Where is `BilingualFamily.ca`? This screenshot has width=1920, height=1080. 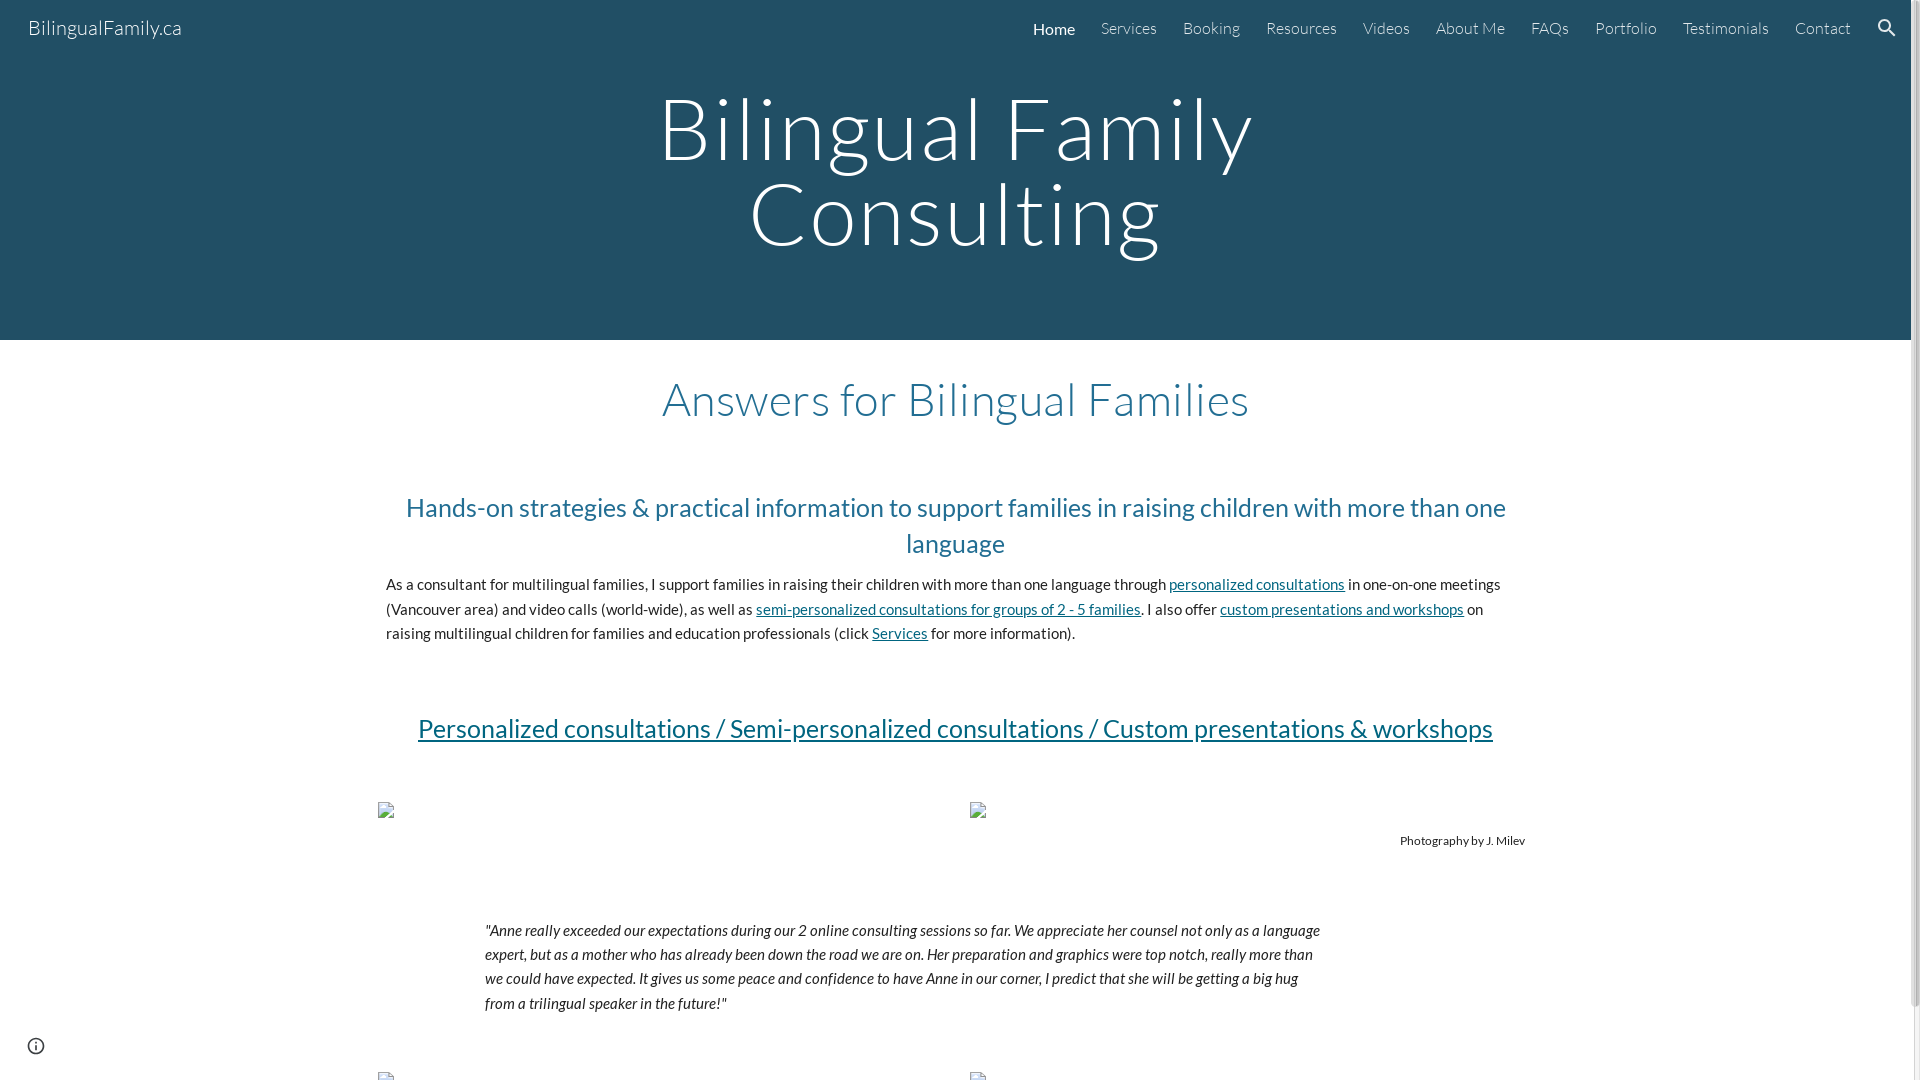
BilingualFamily.ca is located at coordinates (105, 26).